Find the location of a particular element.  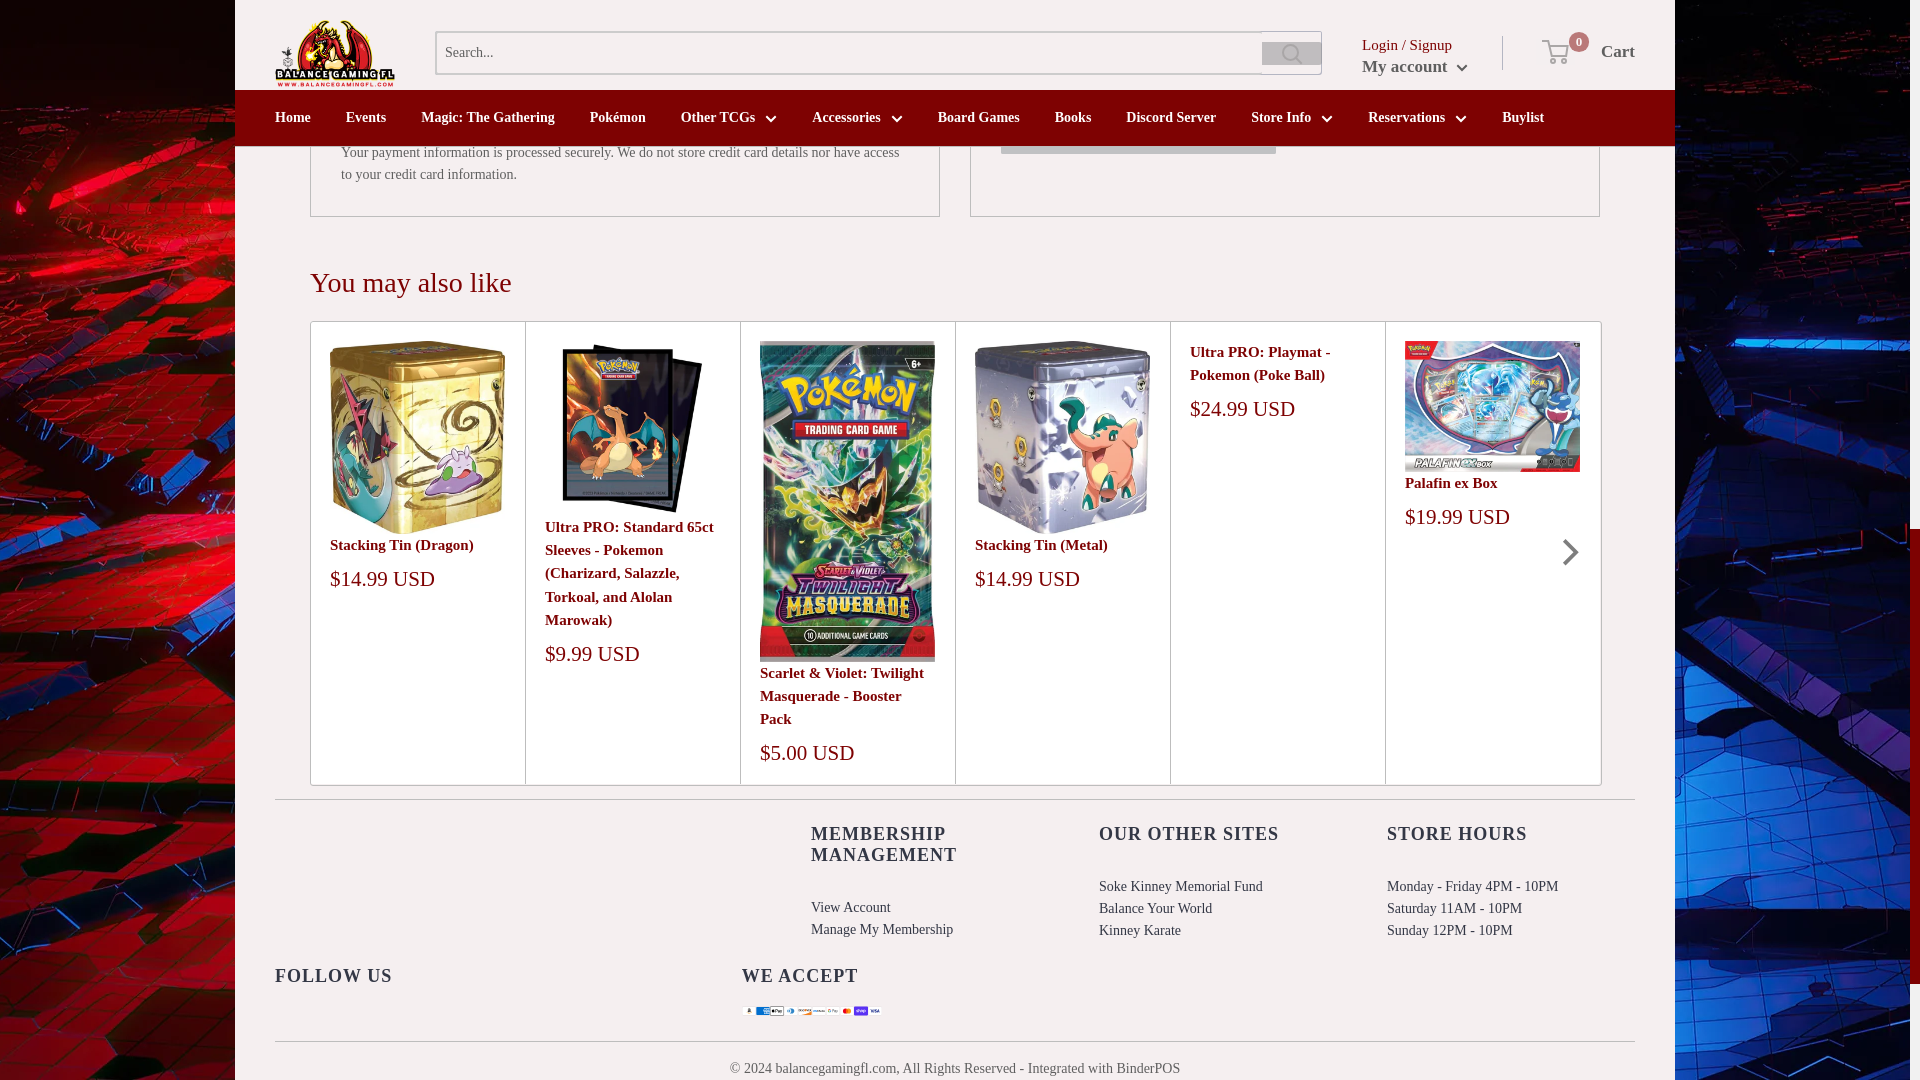

Amazon is located at coordinates (360, 126).